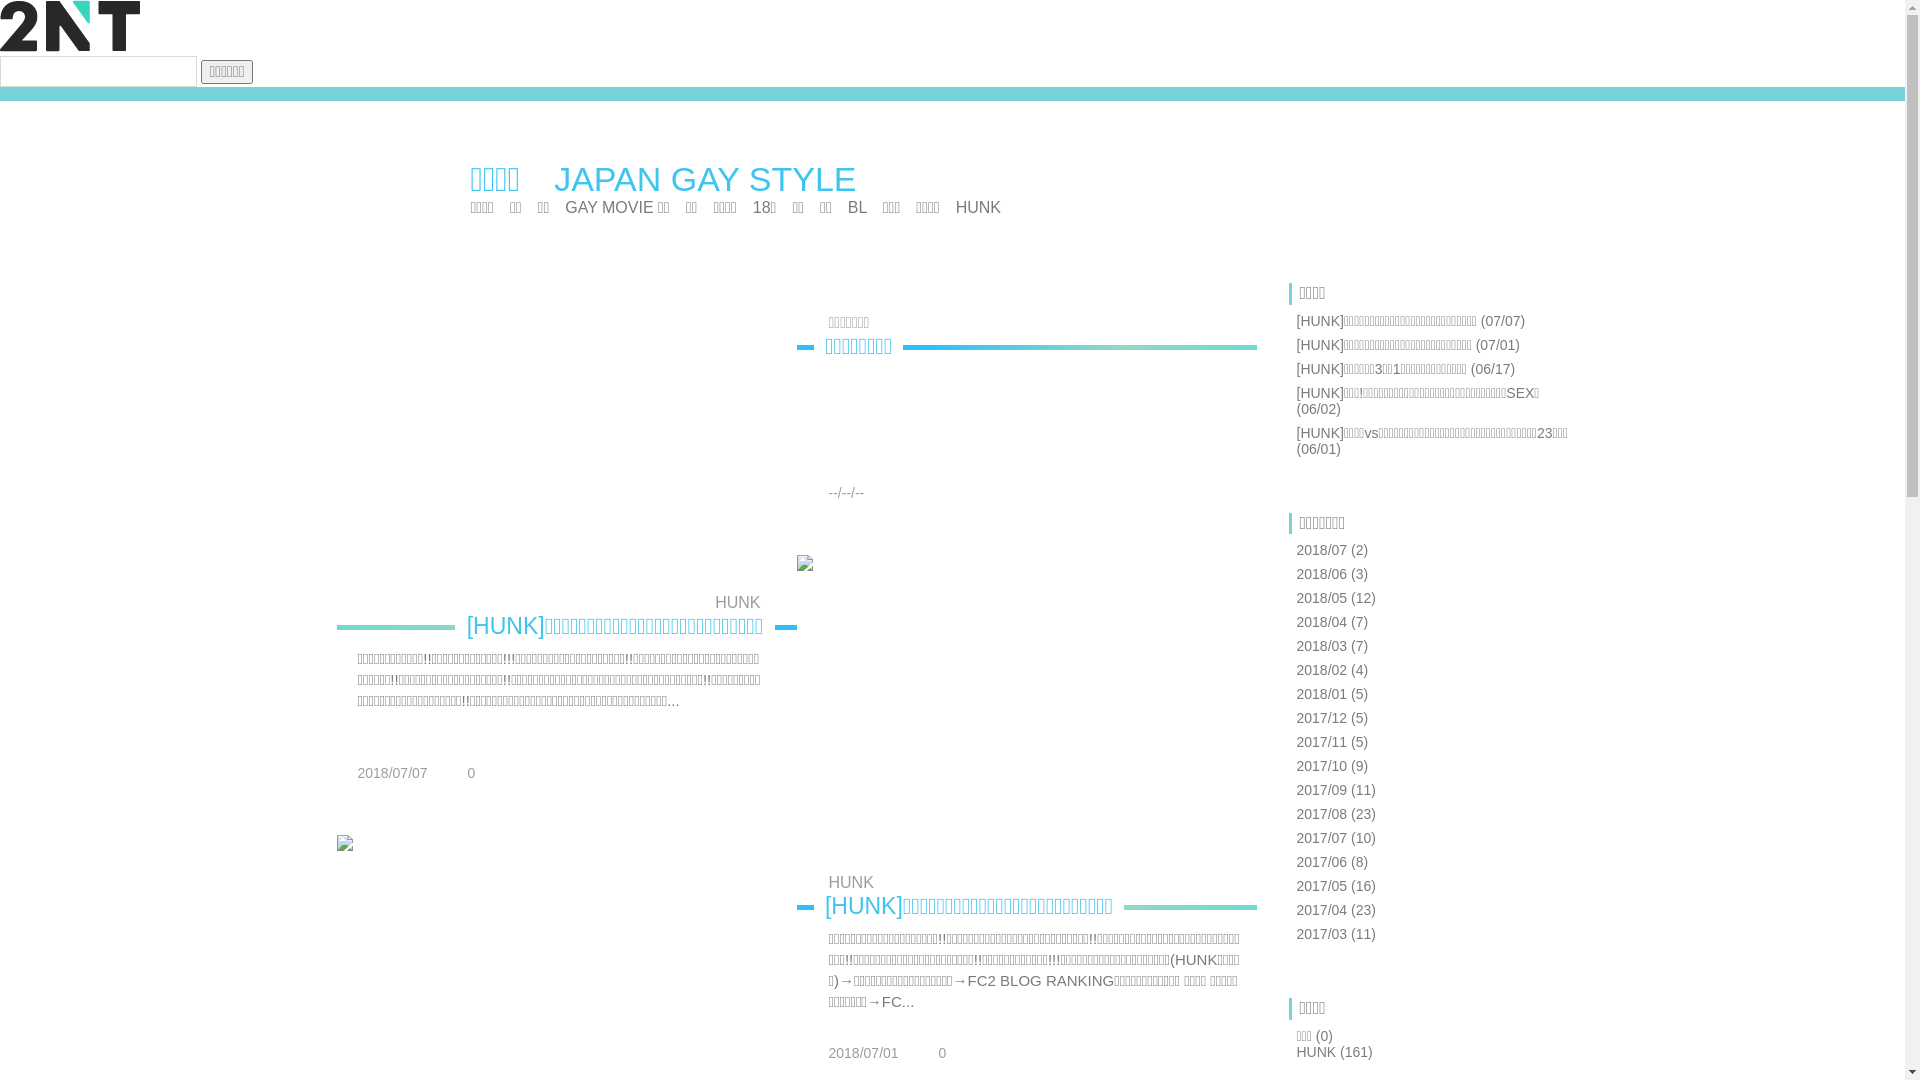 Image resolution: width=1920 pixels, height=1080 pixels. I want to click on HUNK, so click(560, 603).